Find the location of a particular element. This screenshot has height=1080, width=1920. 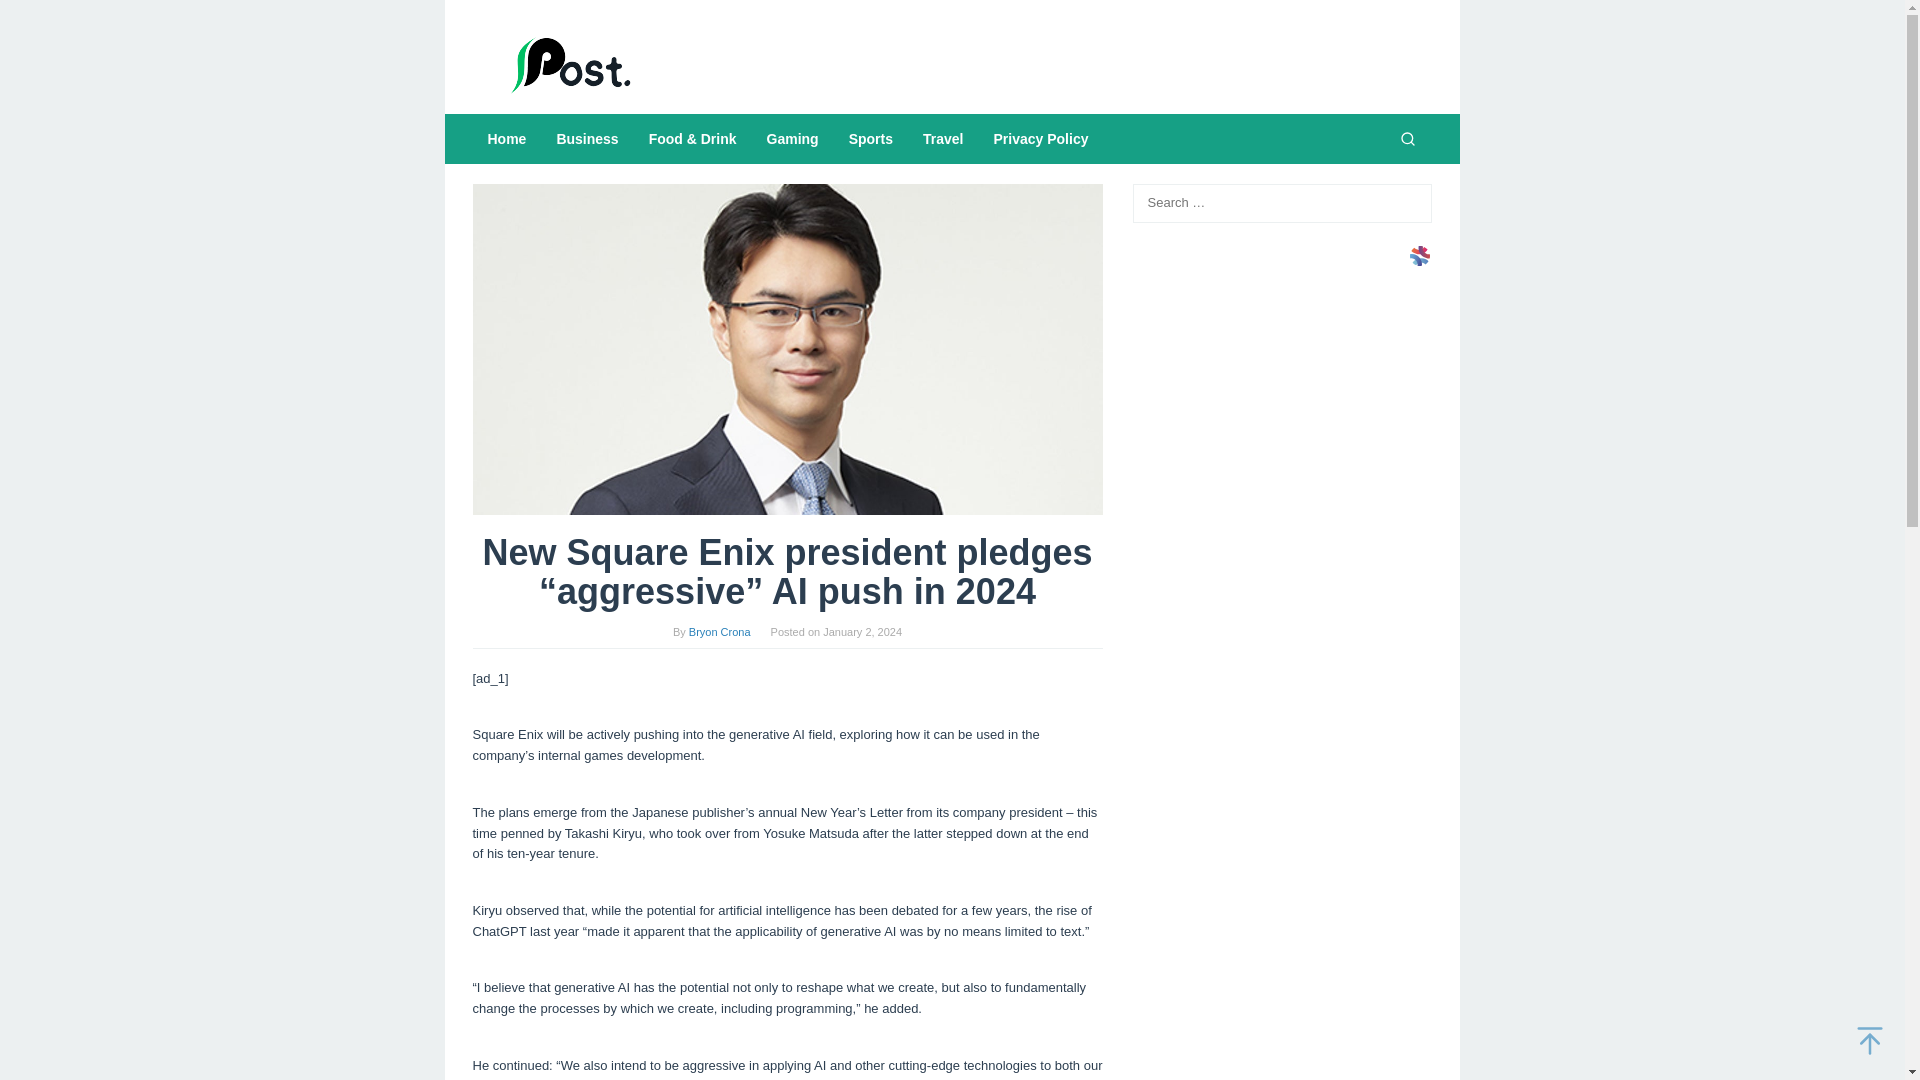

SNAPOST is located at coordinates (572, 64).